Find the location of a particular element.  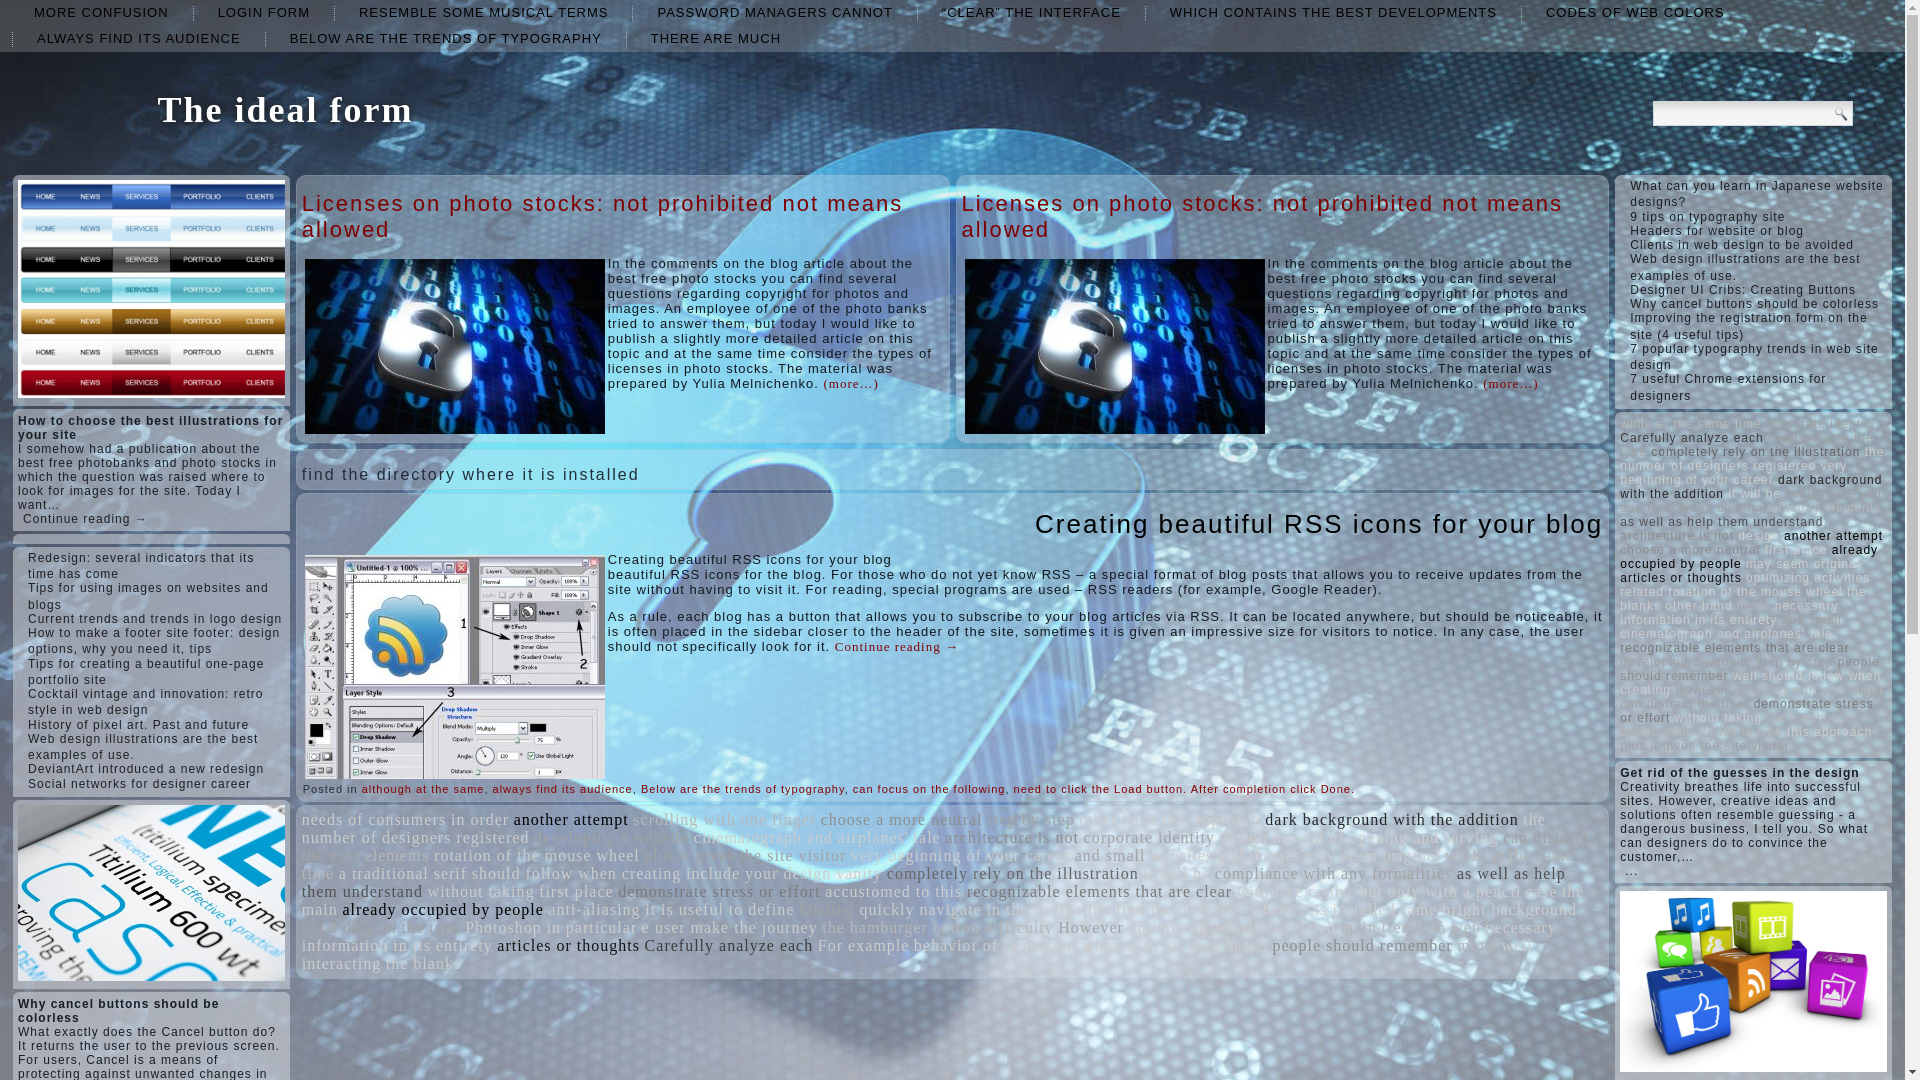

Redesign: several indicators that its time has come is located at coordinates (140, 566).